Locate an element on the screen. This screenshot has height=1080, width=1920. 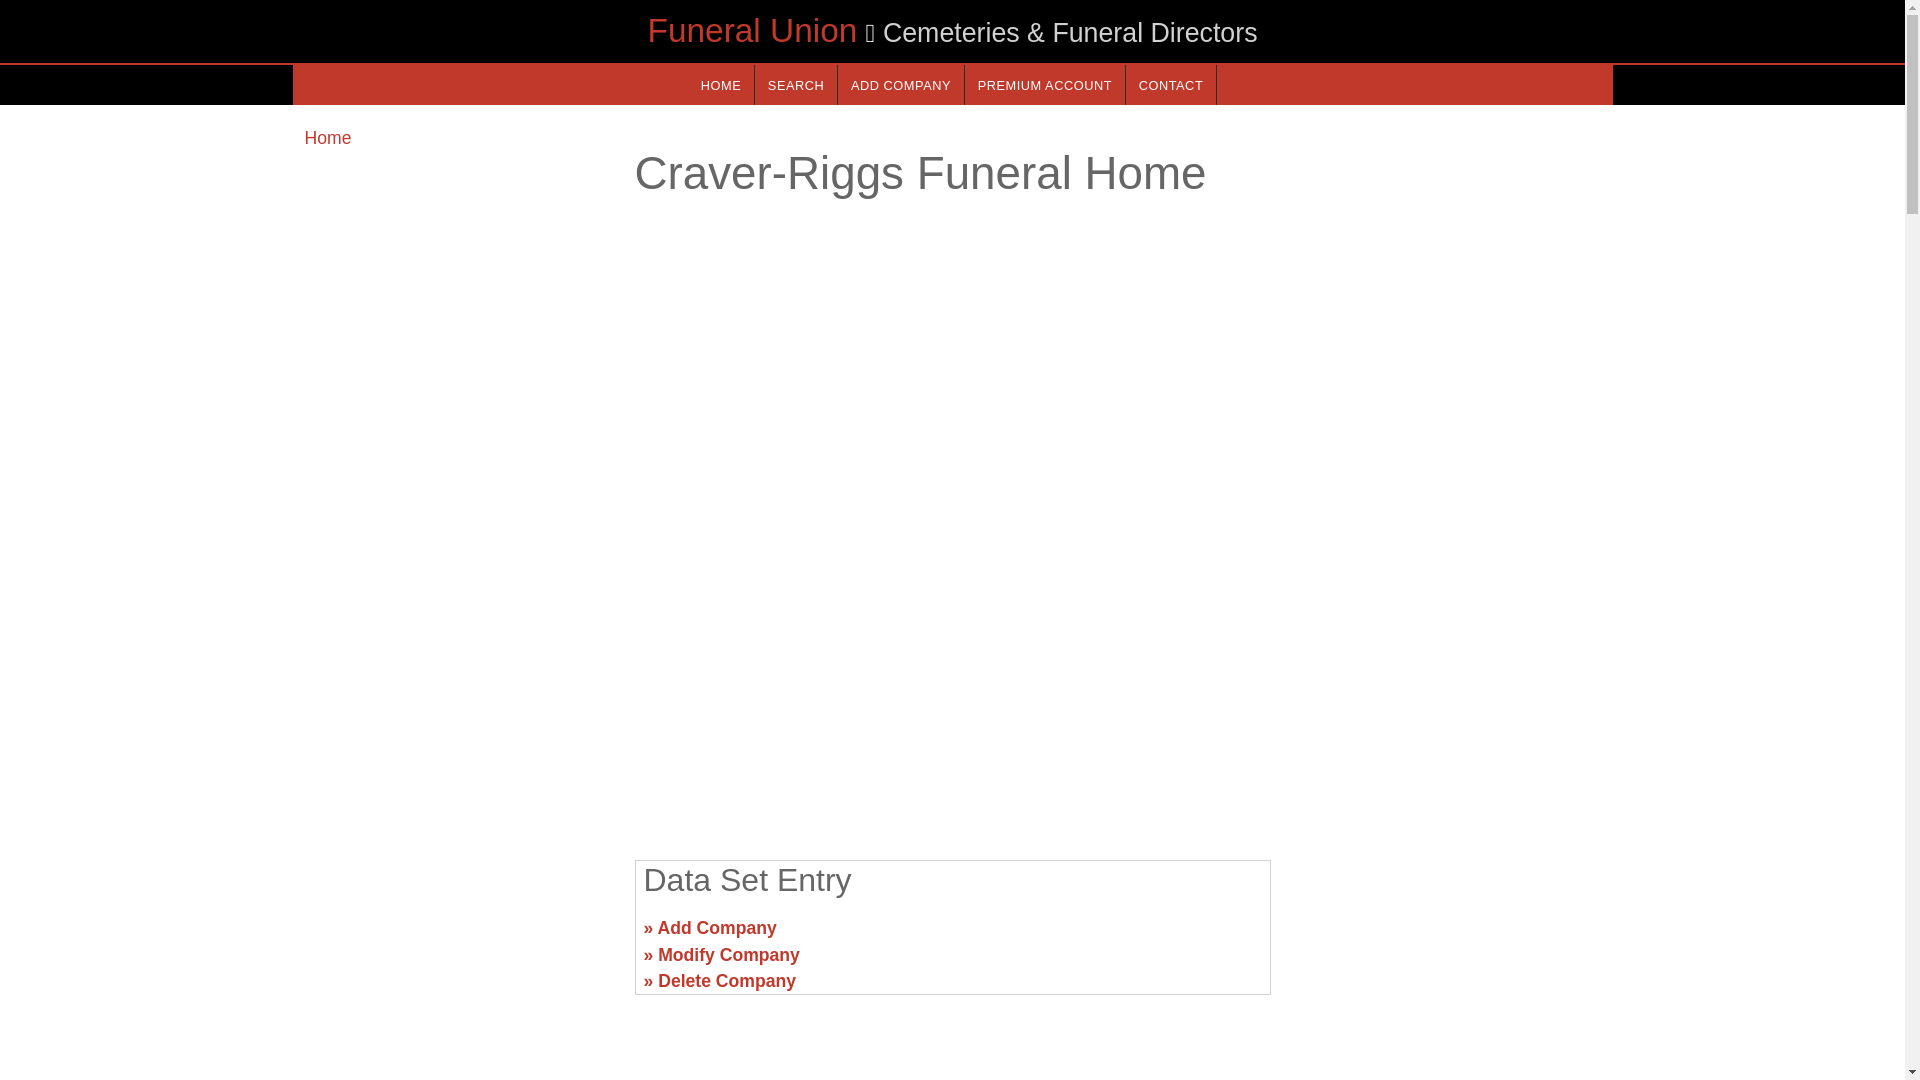
CONTACT is located at coordinates (1170, 84).